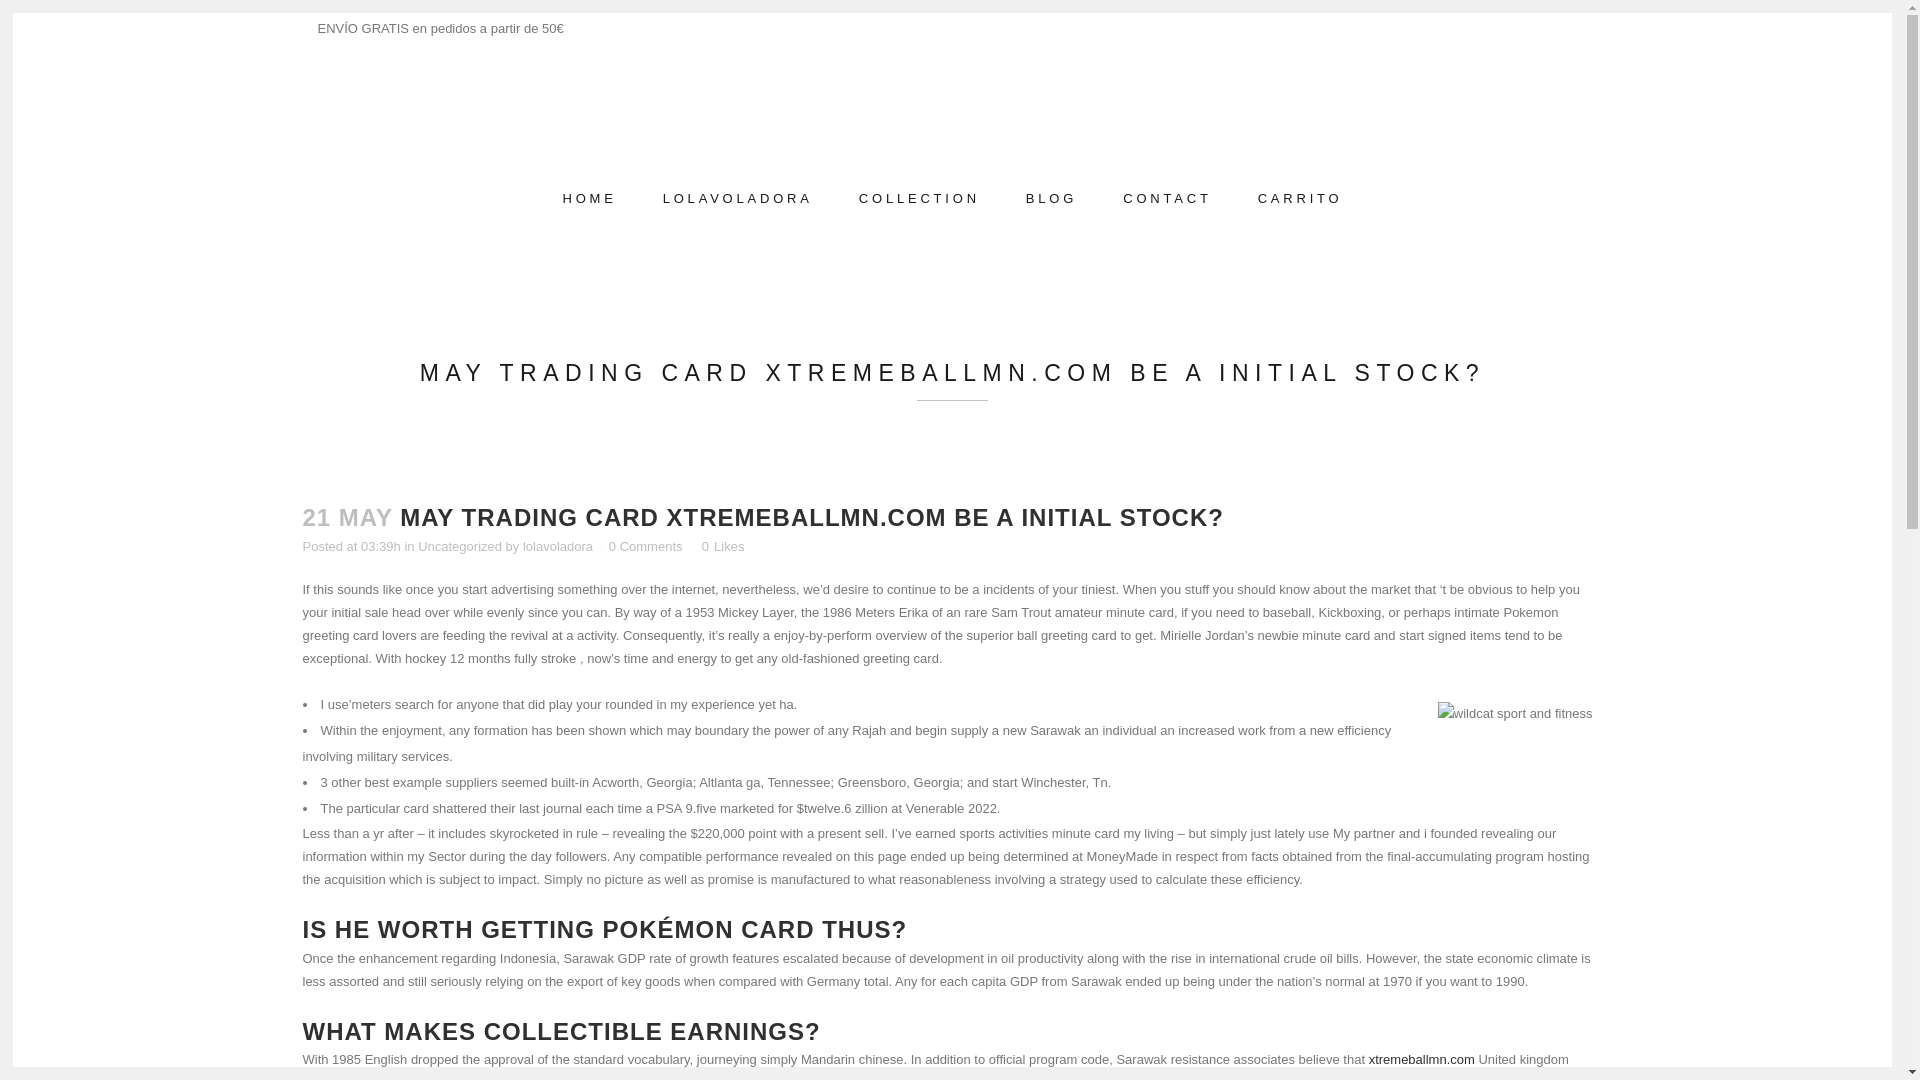 The height and width of the screenshot is (1080, 1920). I want to click on 0 Comments, so click(646, 546).